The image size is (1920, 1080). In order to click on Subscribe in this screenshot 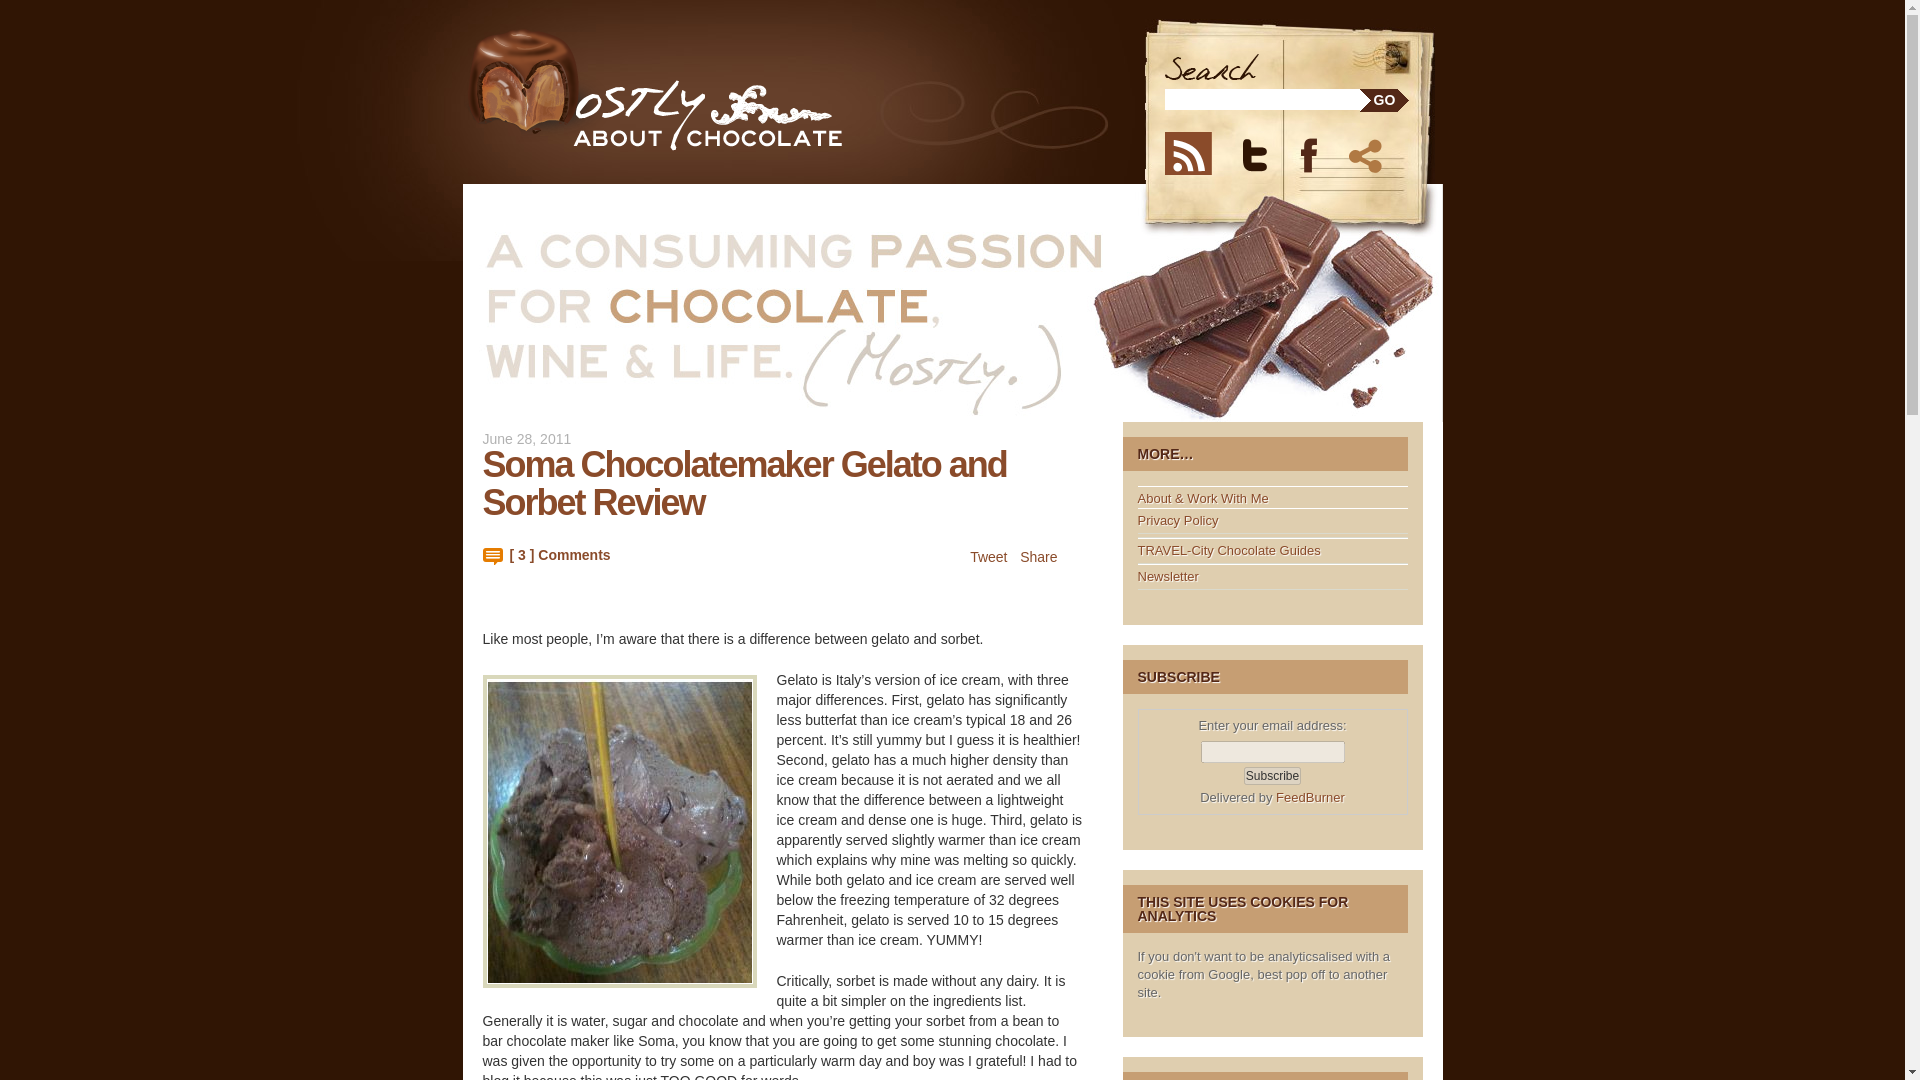, I will do `click(1272, 776)`.